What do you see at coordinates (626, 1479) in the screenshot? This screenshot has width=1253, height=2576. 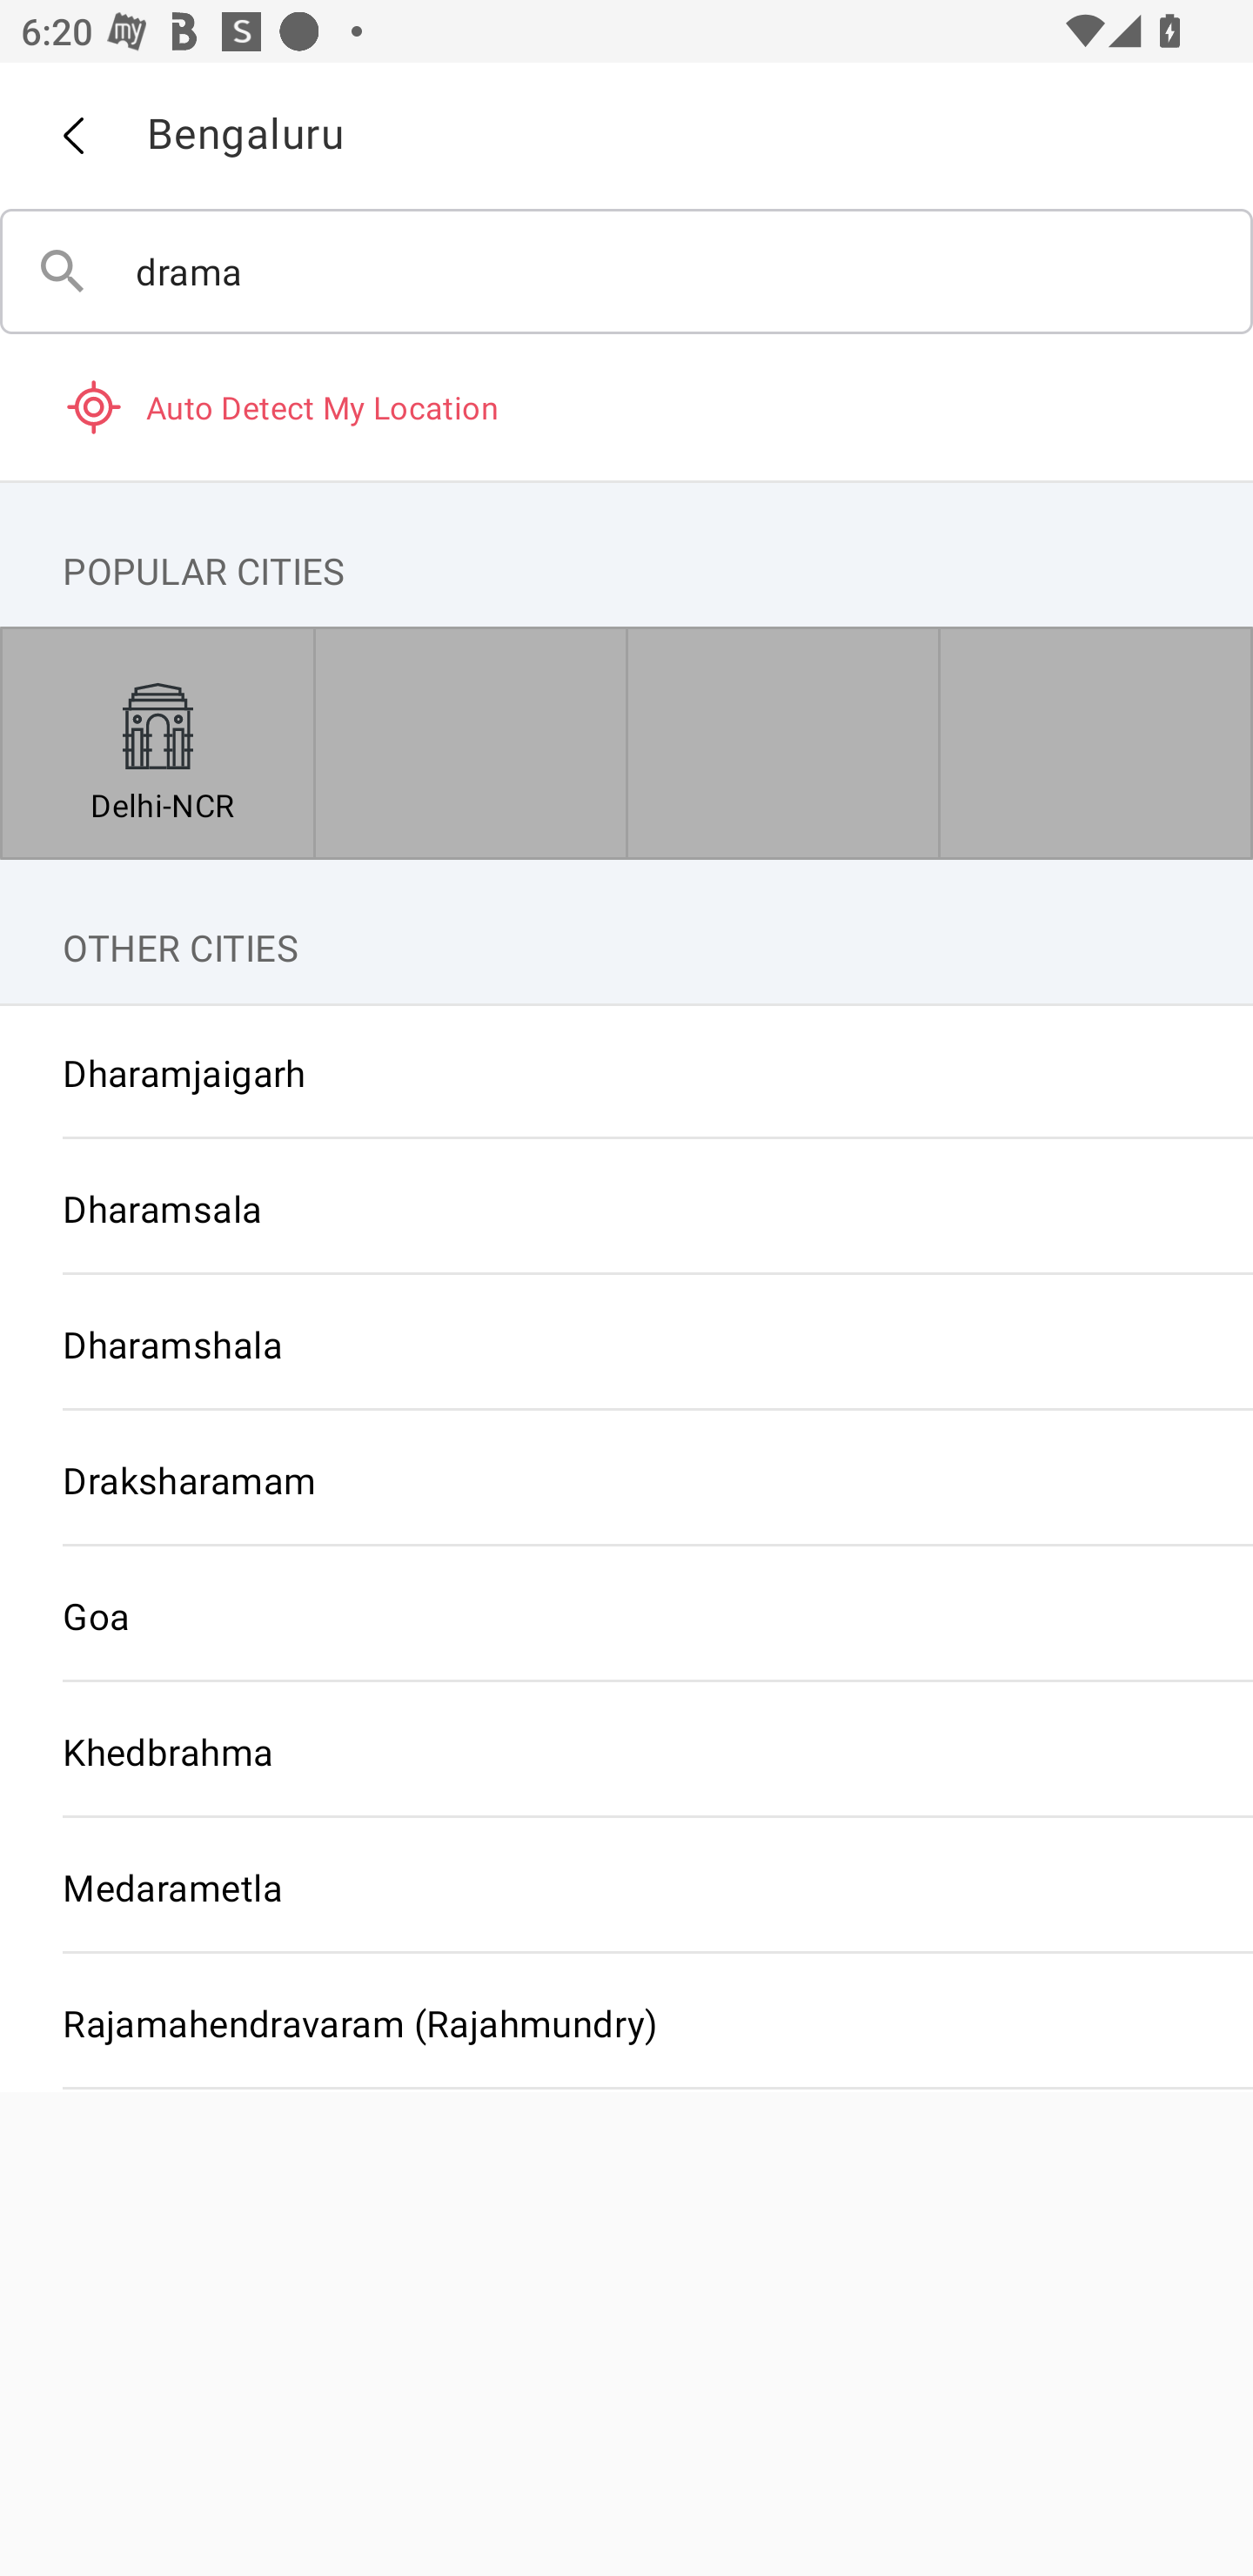 I see `Draksharamam` at bounding box center [626, 1479].